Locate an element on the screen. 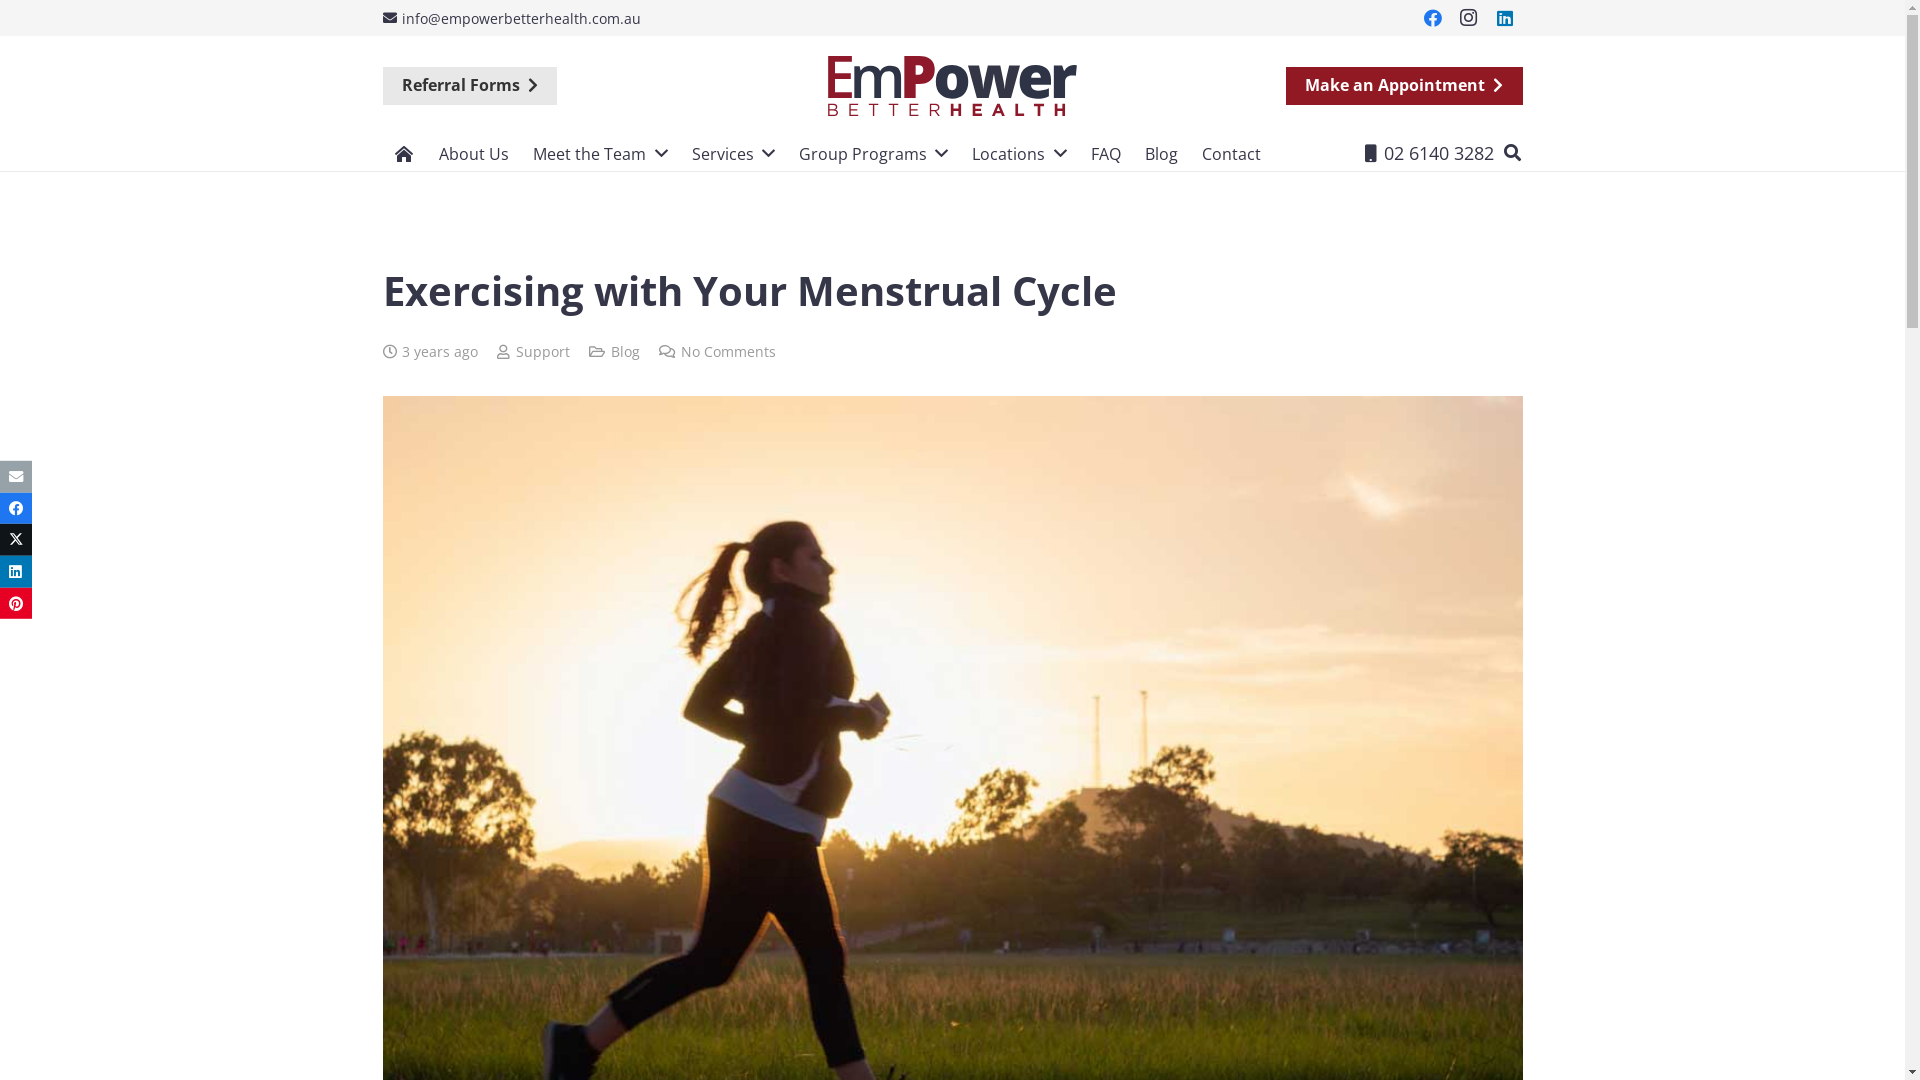 The height and width of the screenshot is (1080, 1920). Make an Appointment is located at coordinates (1404, 86).